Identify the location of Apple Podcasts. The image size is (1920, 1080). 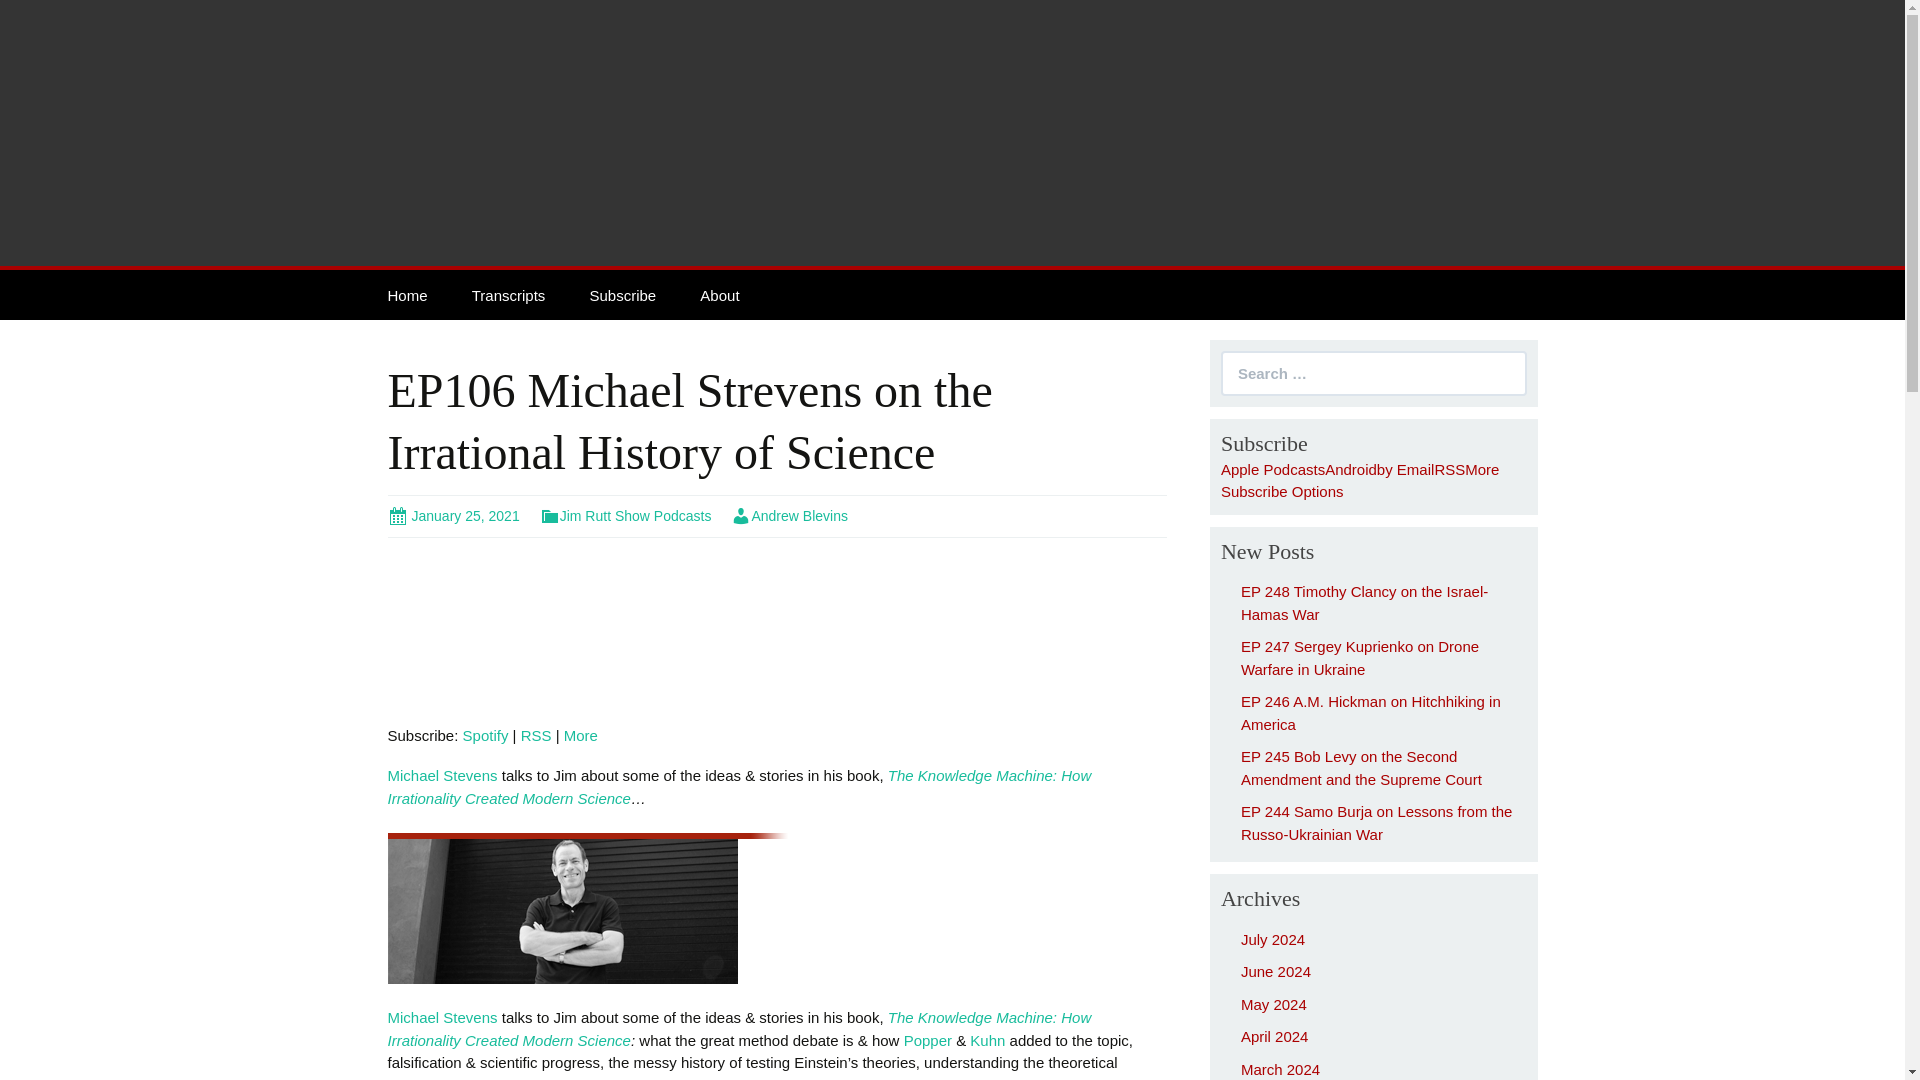
(1272, 470).